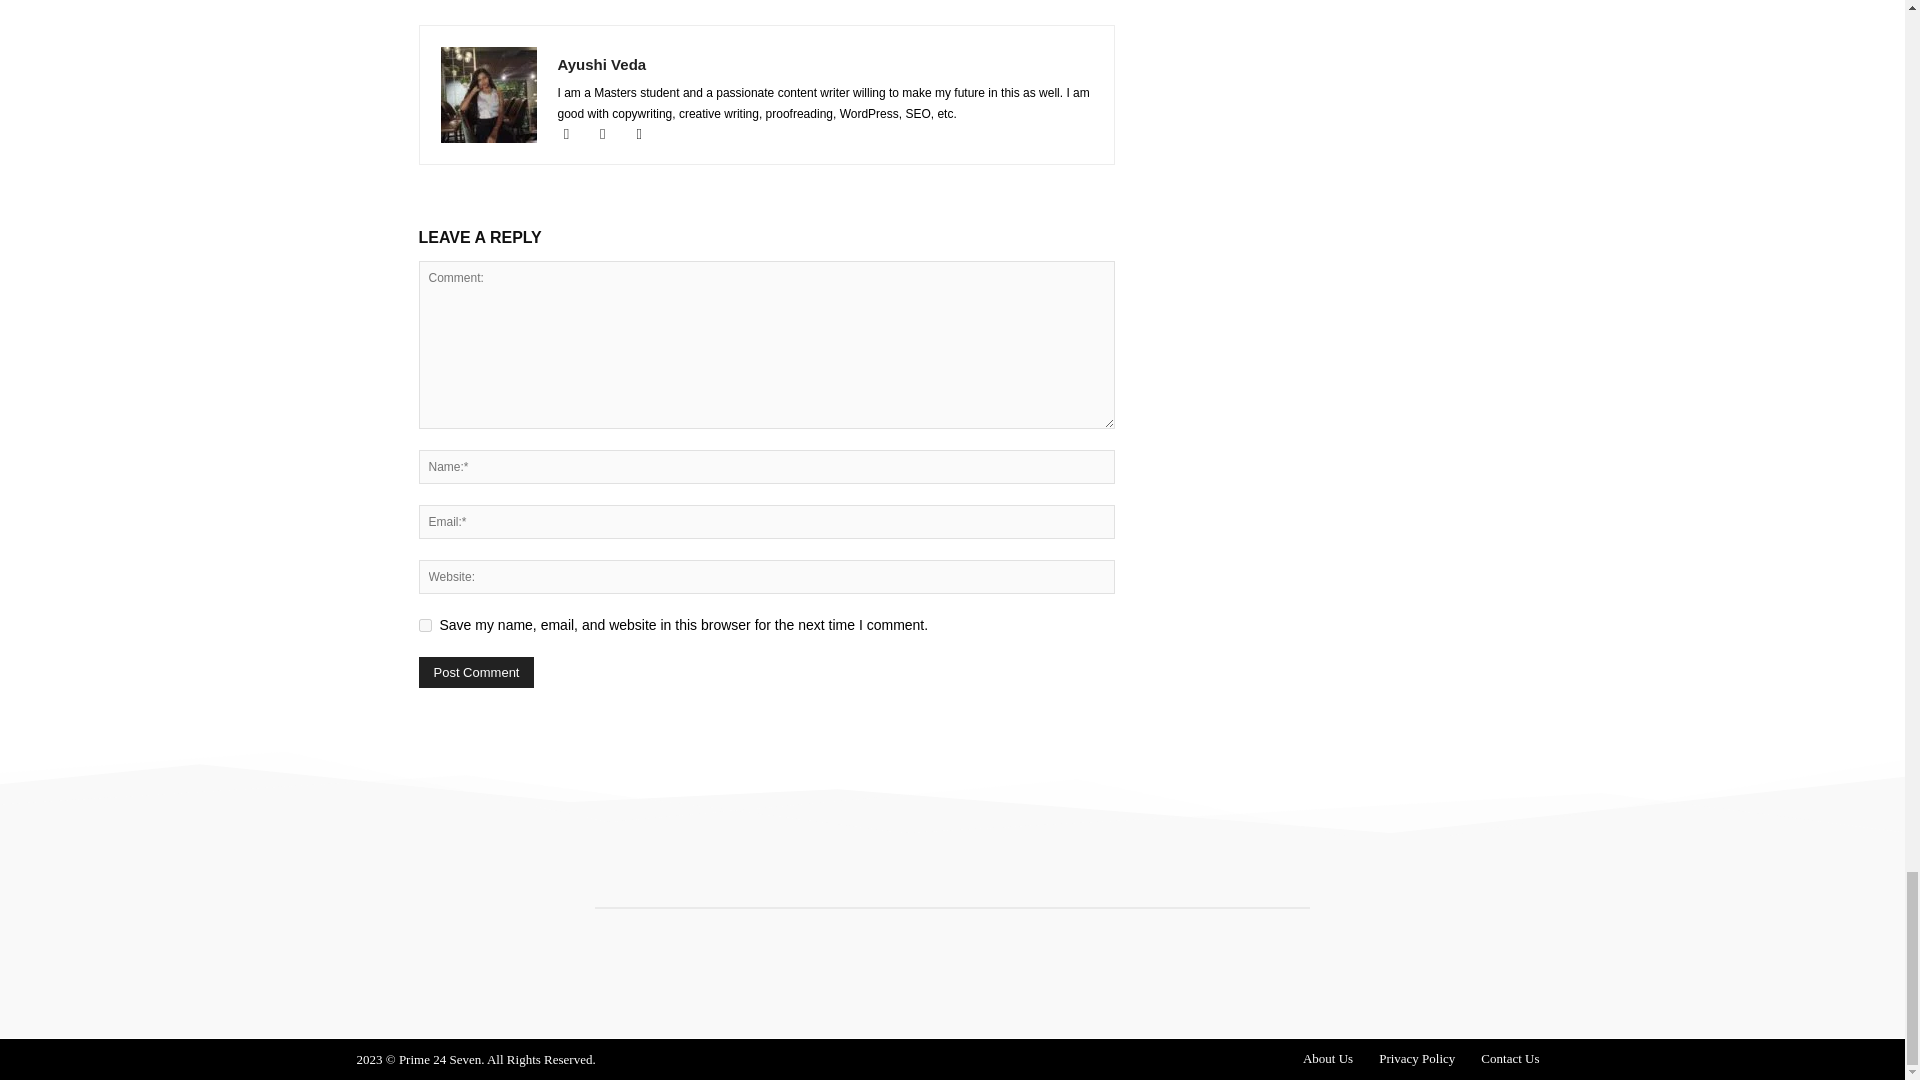 The width and height of the screenshot is (1920, 1080). Describe the element at coordinates (424, 624) in the screenshot. I see `yes` at that location.